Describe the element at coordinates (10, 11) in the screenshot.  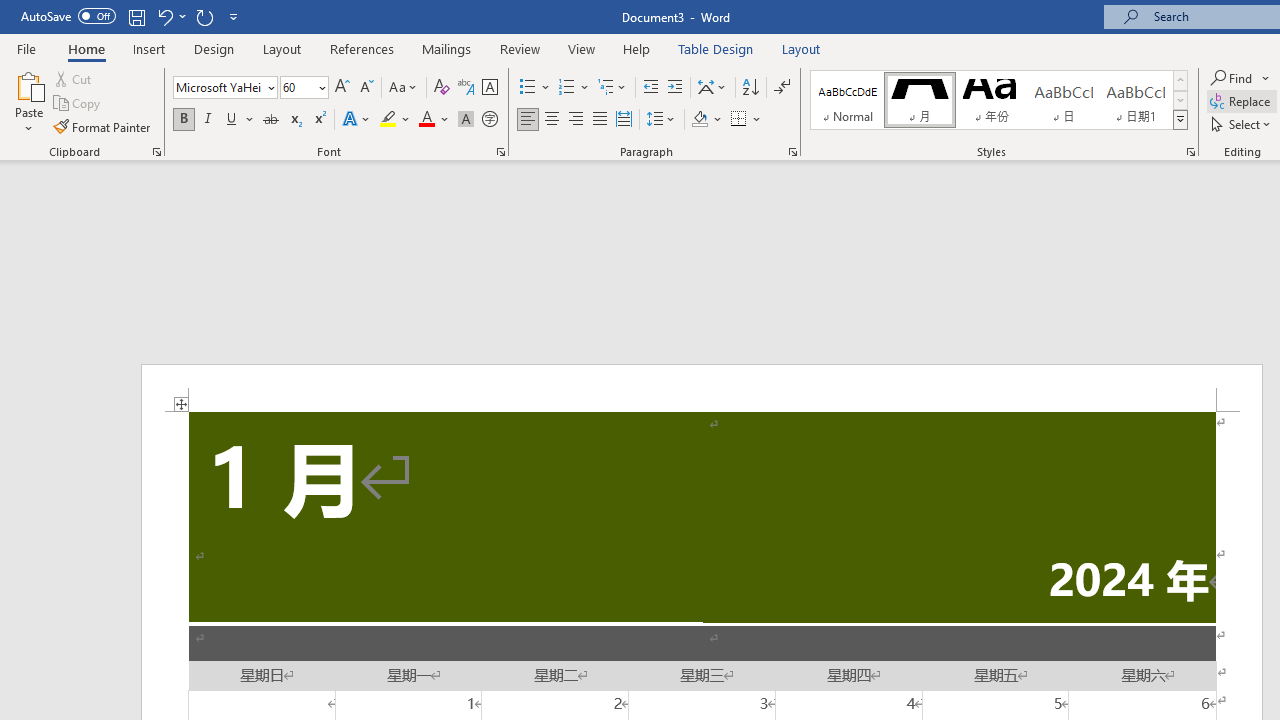
I see `System` at that location.